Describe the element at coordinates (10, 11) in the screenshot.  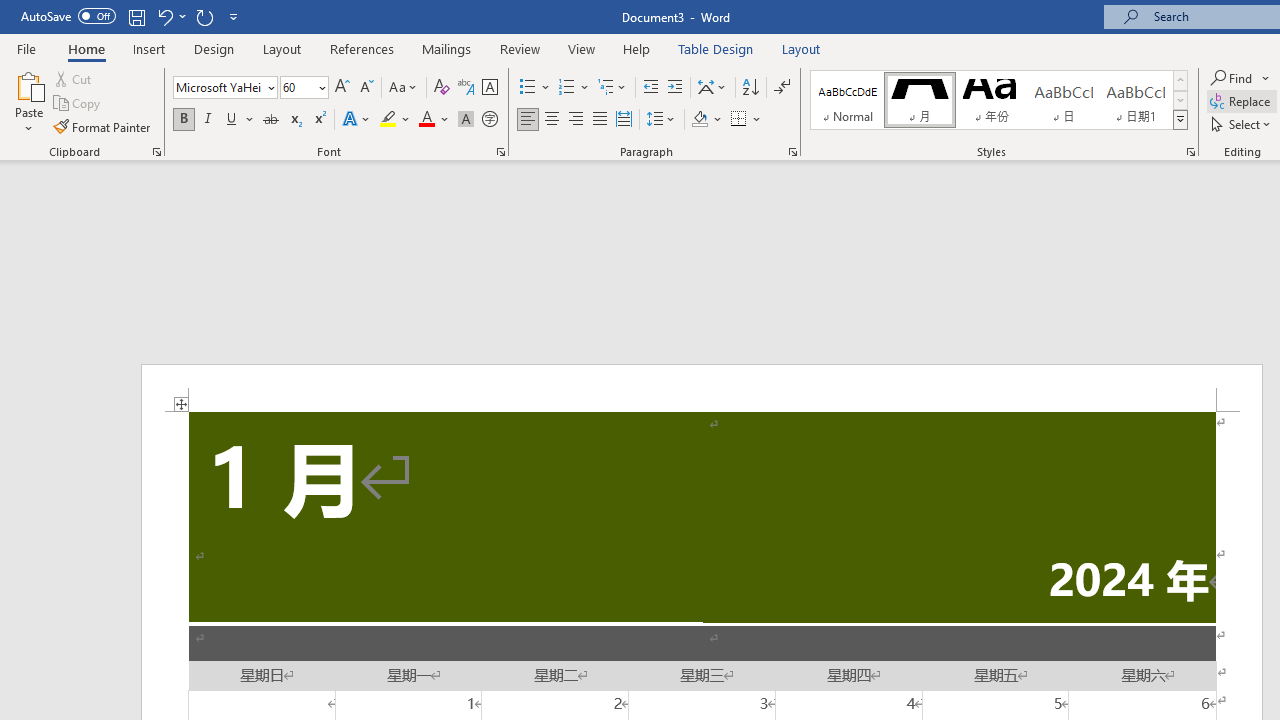
I see `System` at that location.